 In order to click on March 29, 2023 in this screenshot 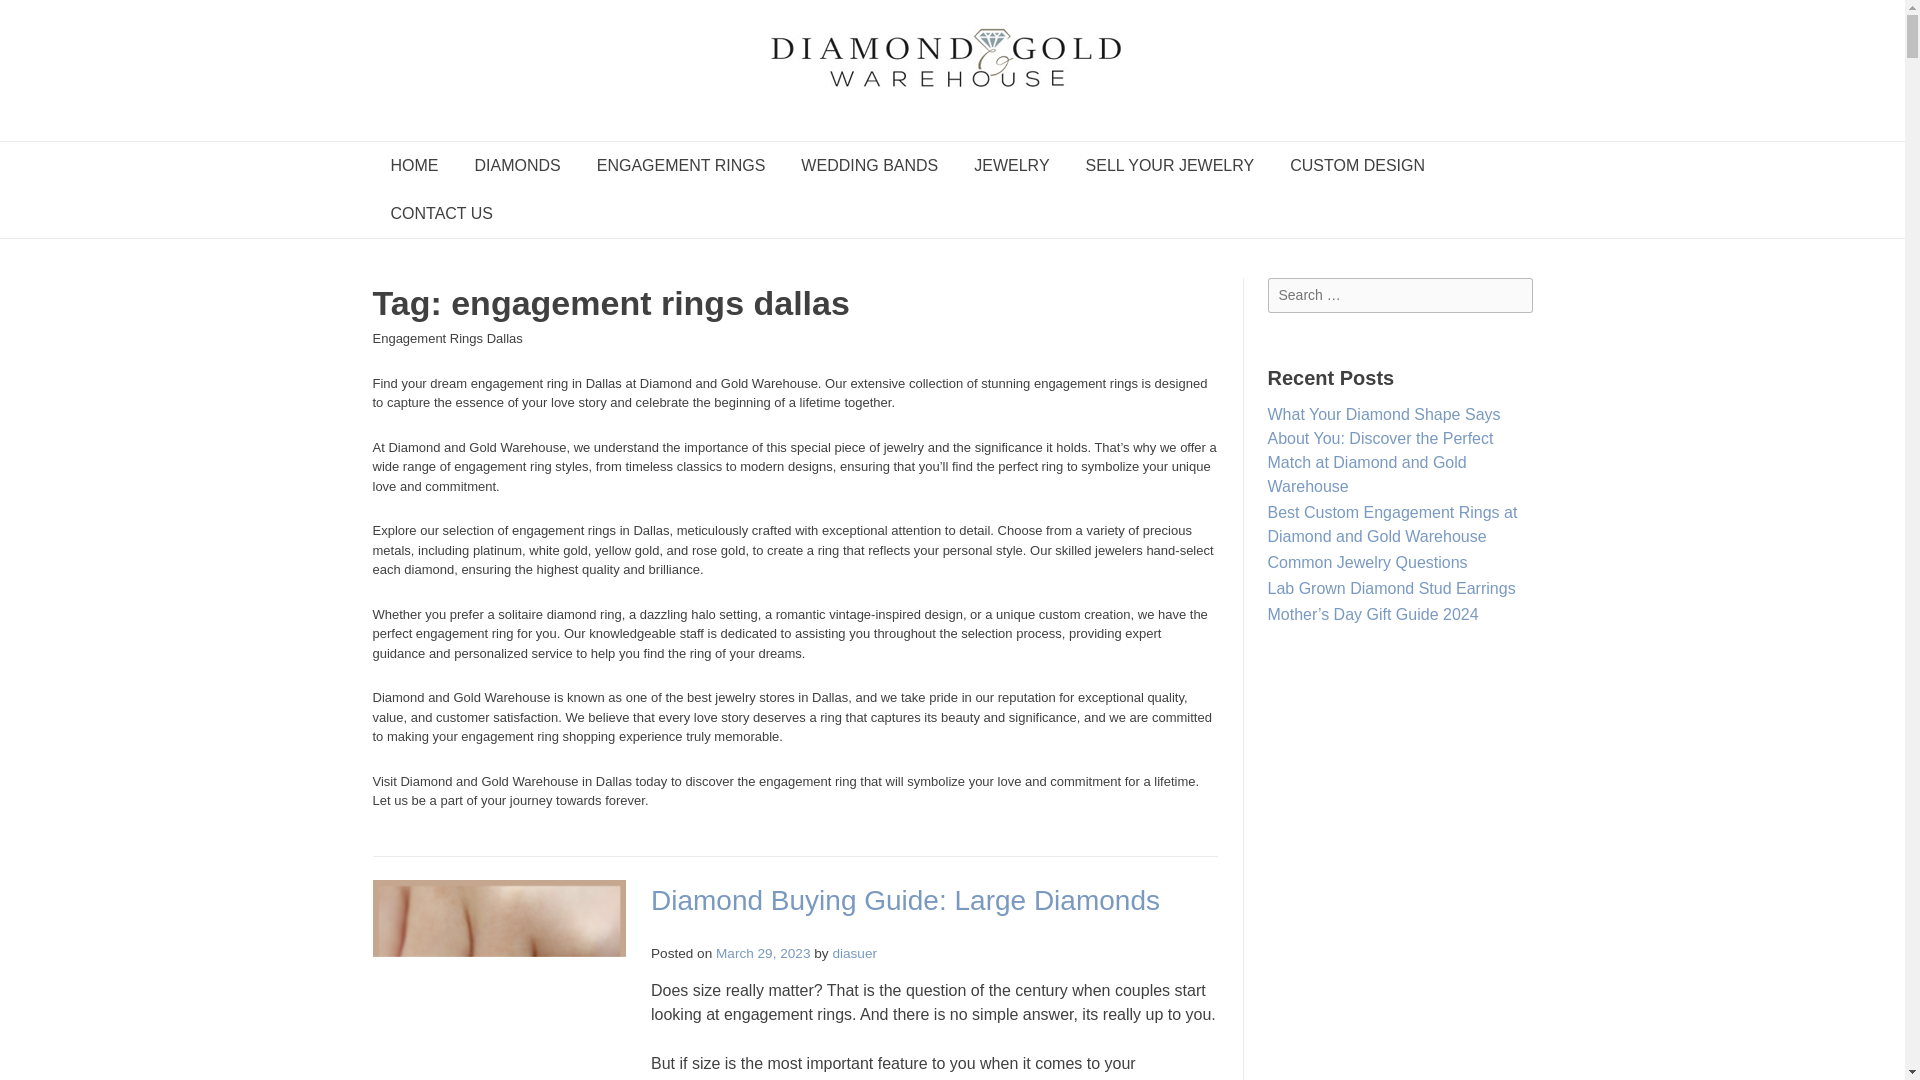, I will do `click(763, 954)`.